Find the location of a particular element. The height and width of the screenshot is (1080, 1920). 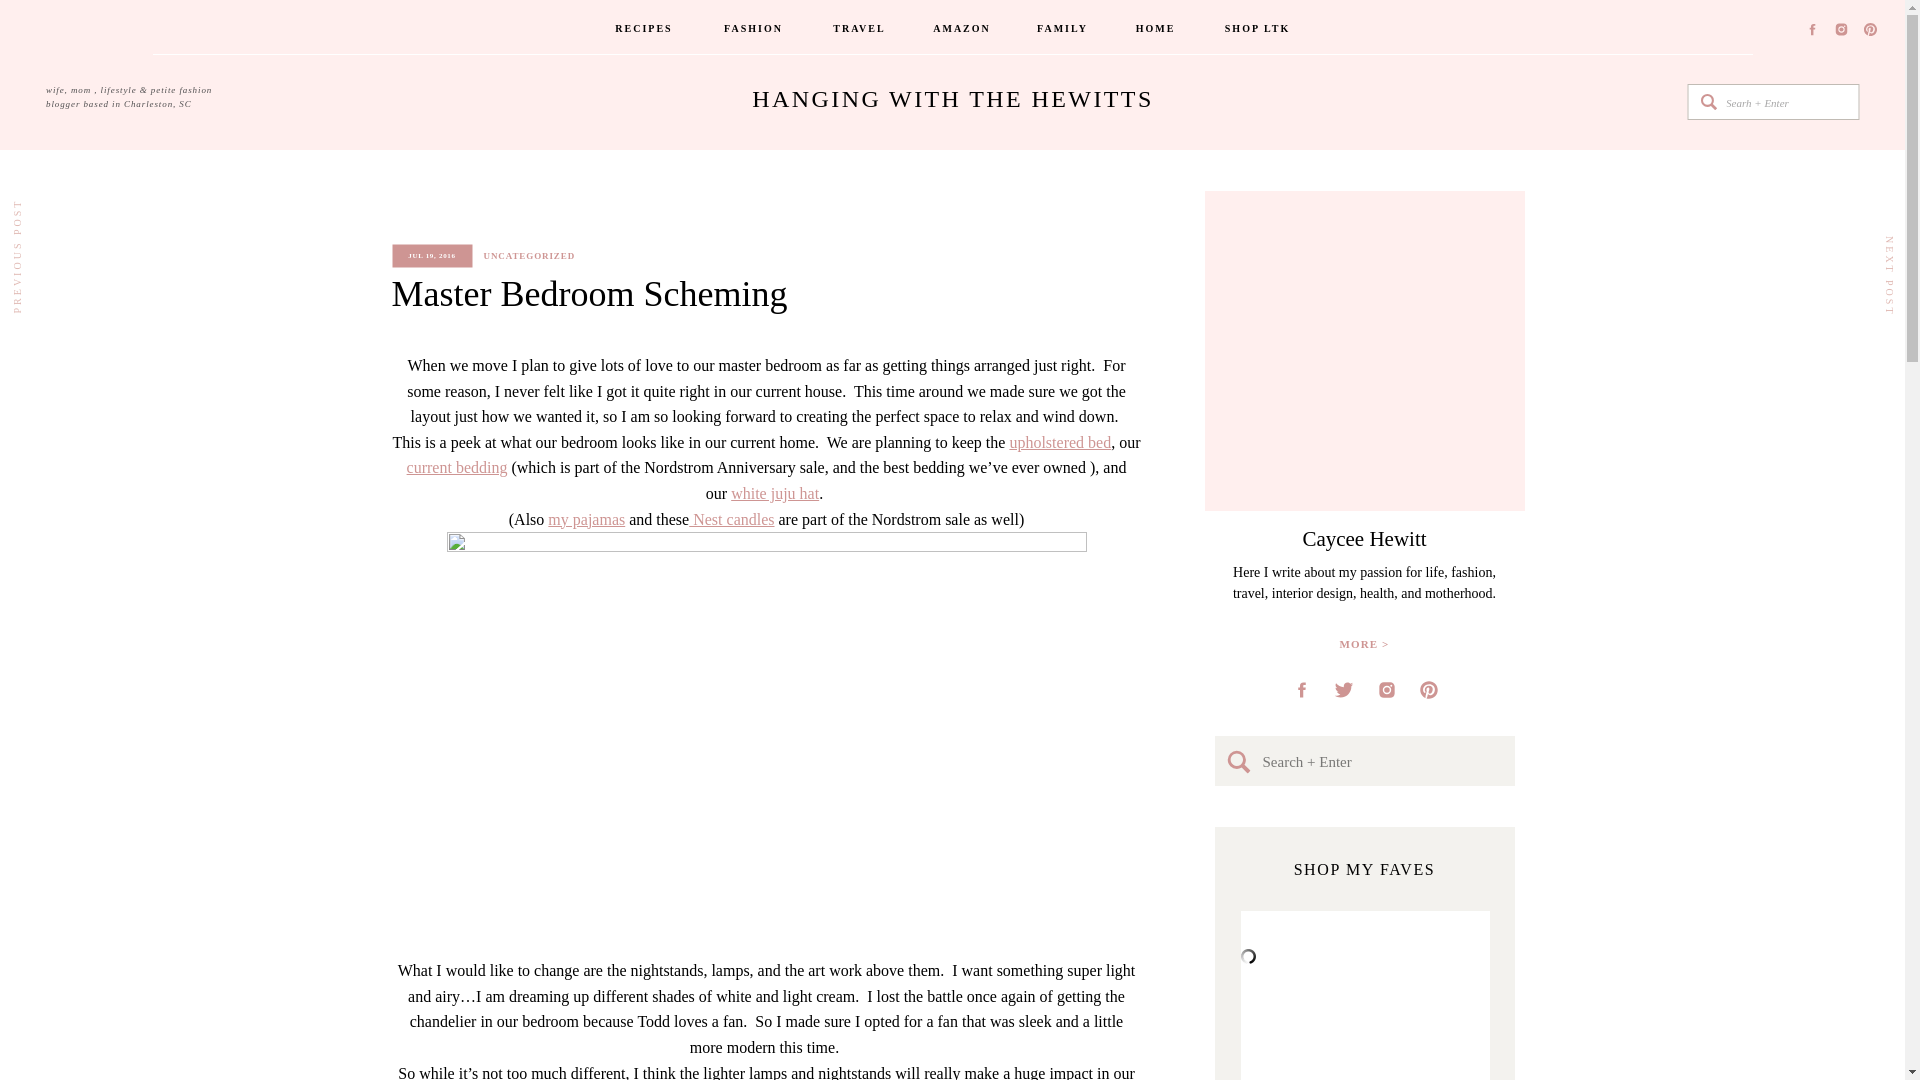

current bedding is located at coordinates (458, 468).